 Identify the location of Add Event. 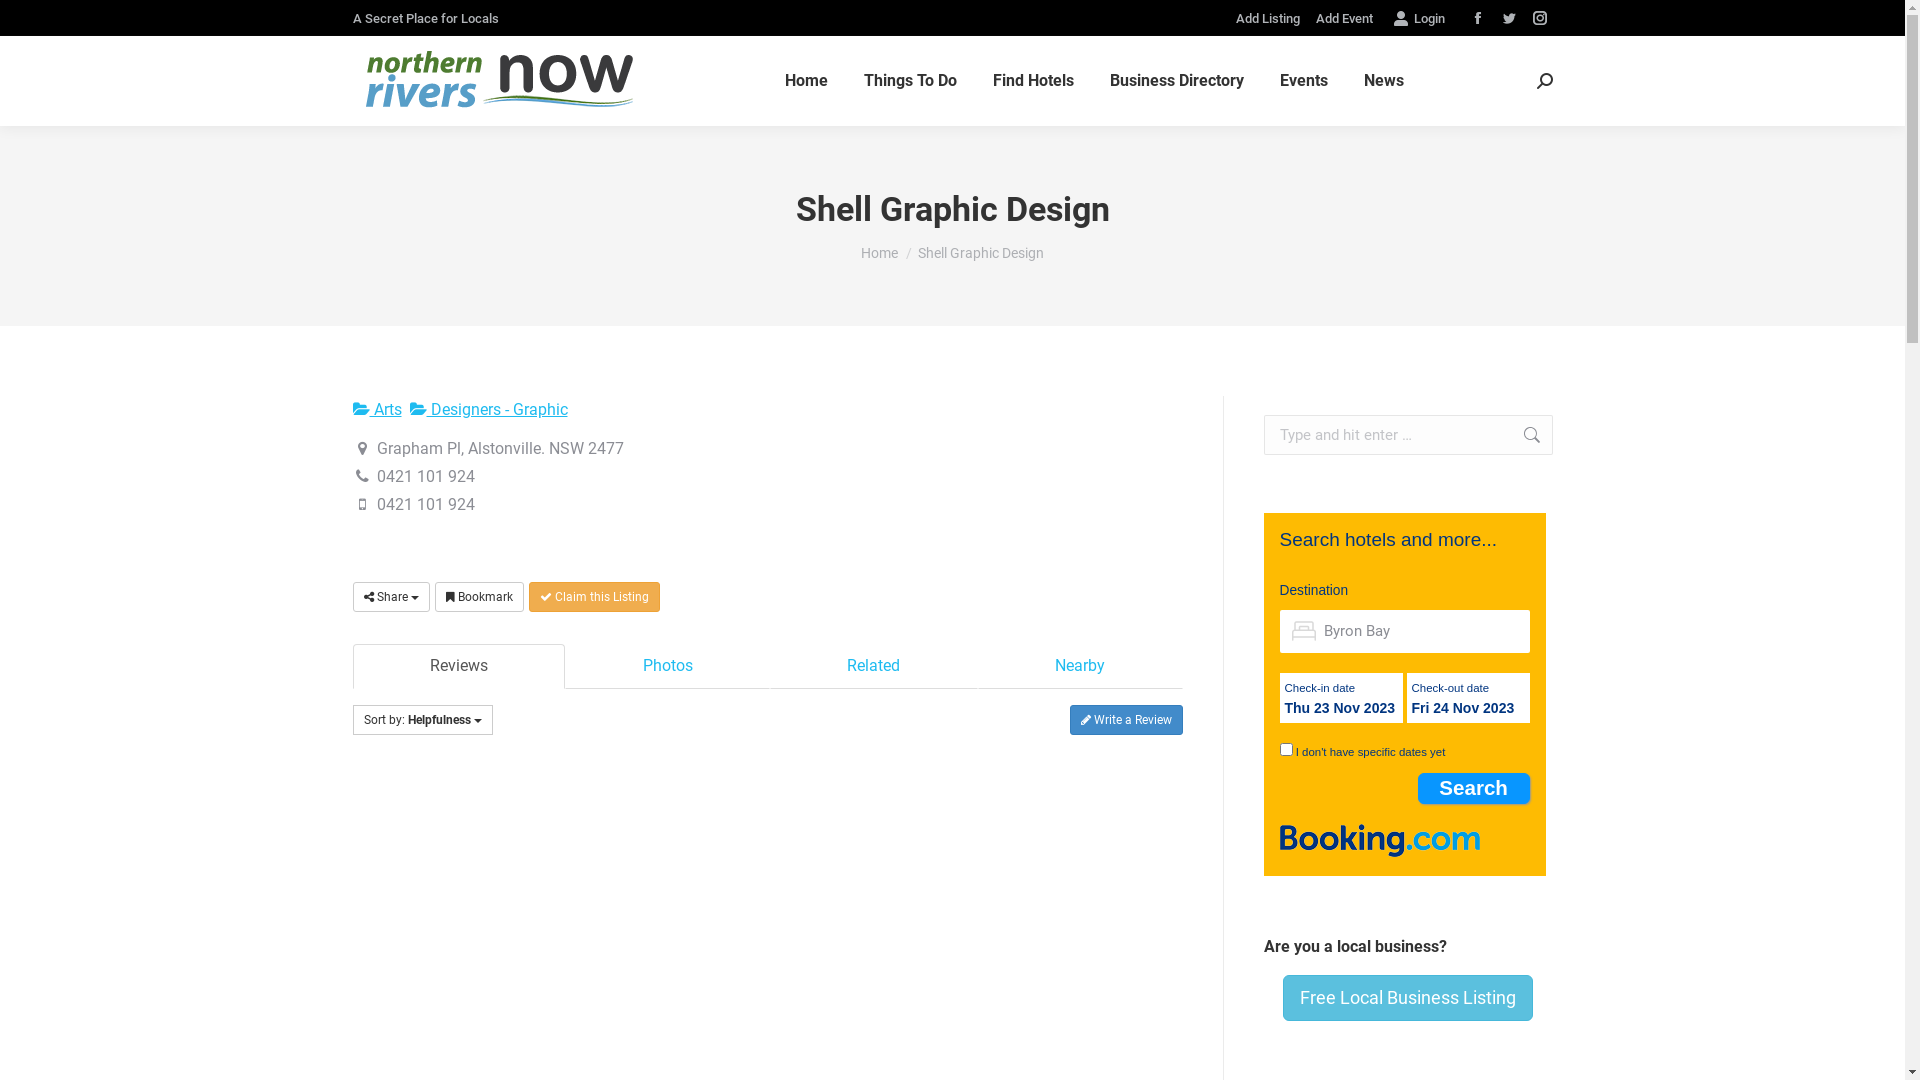
(1344, 18).